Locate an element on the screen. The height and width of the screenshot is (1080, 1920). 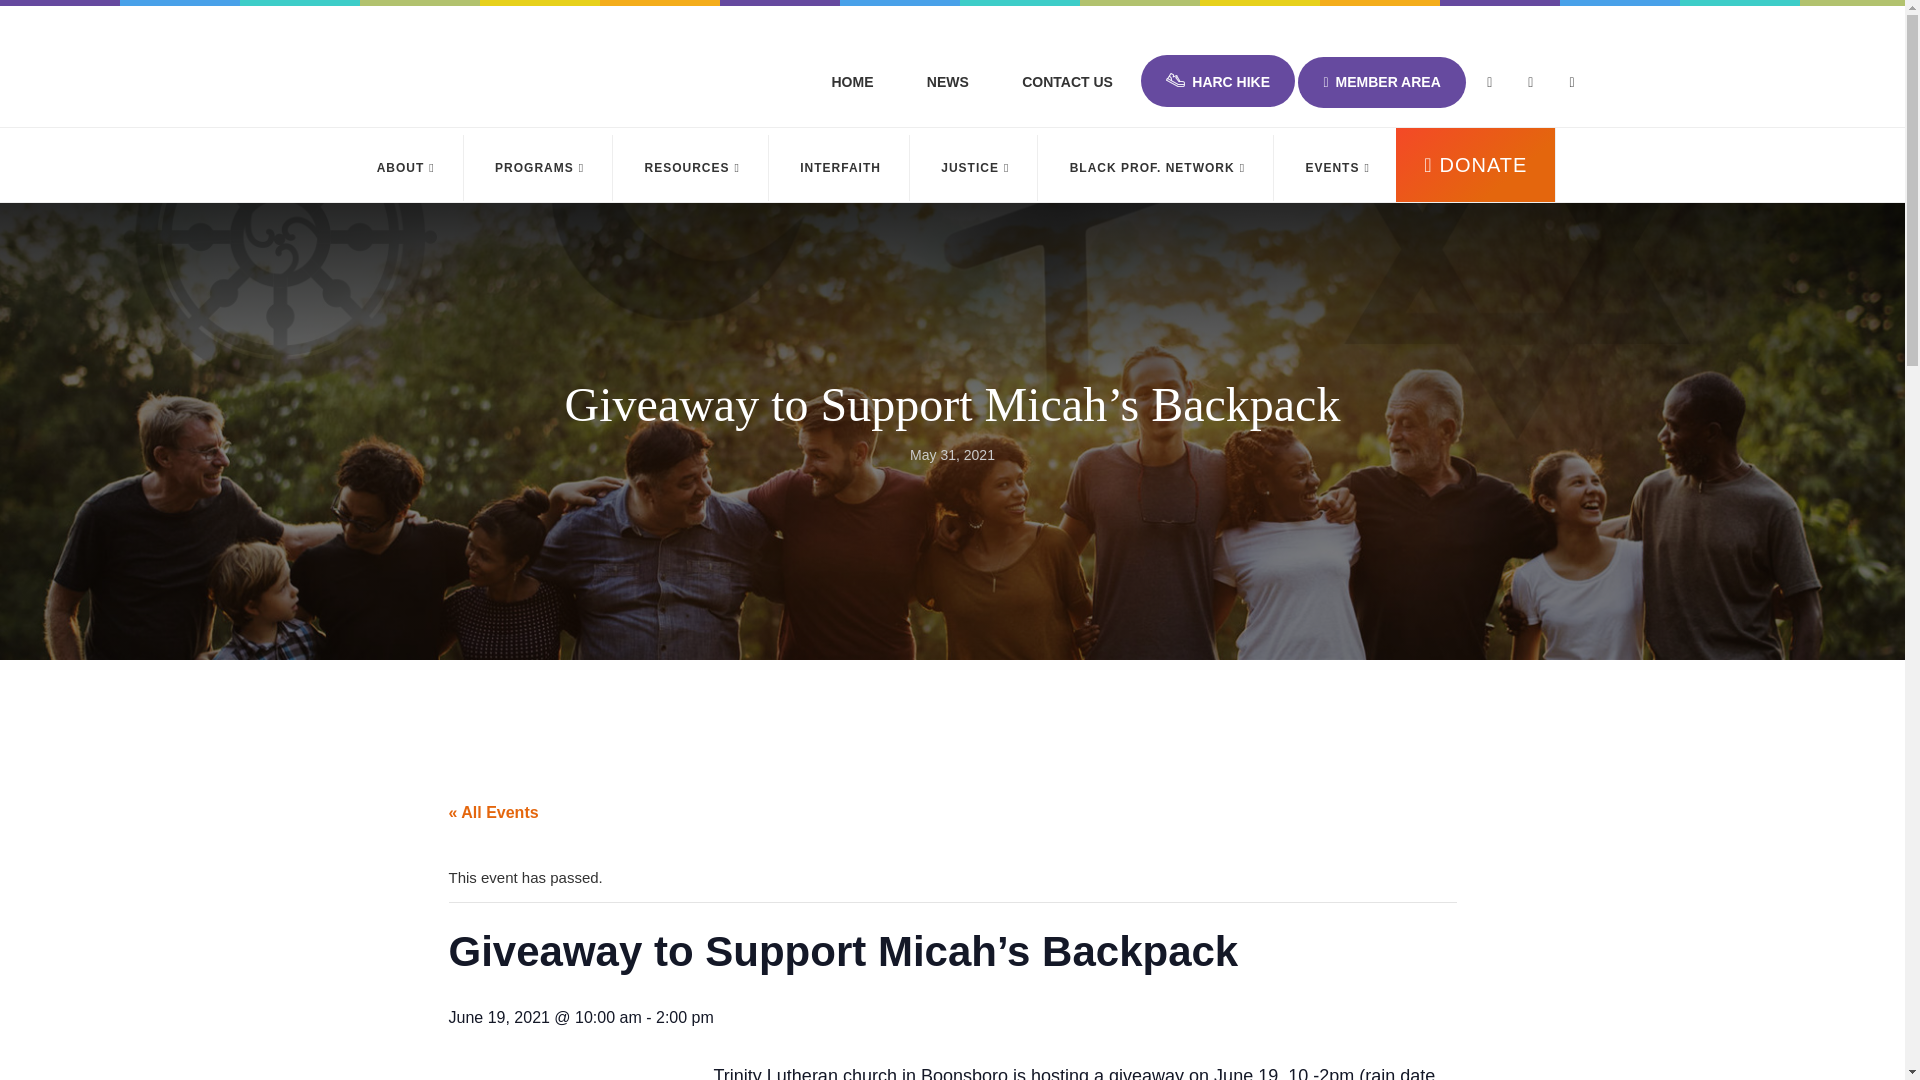
CONTACT US is located at coordinates (1067, 82).